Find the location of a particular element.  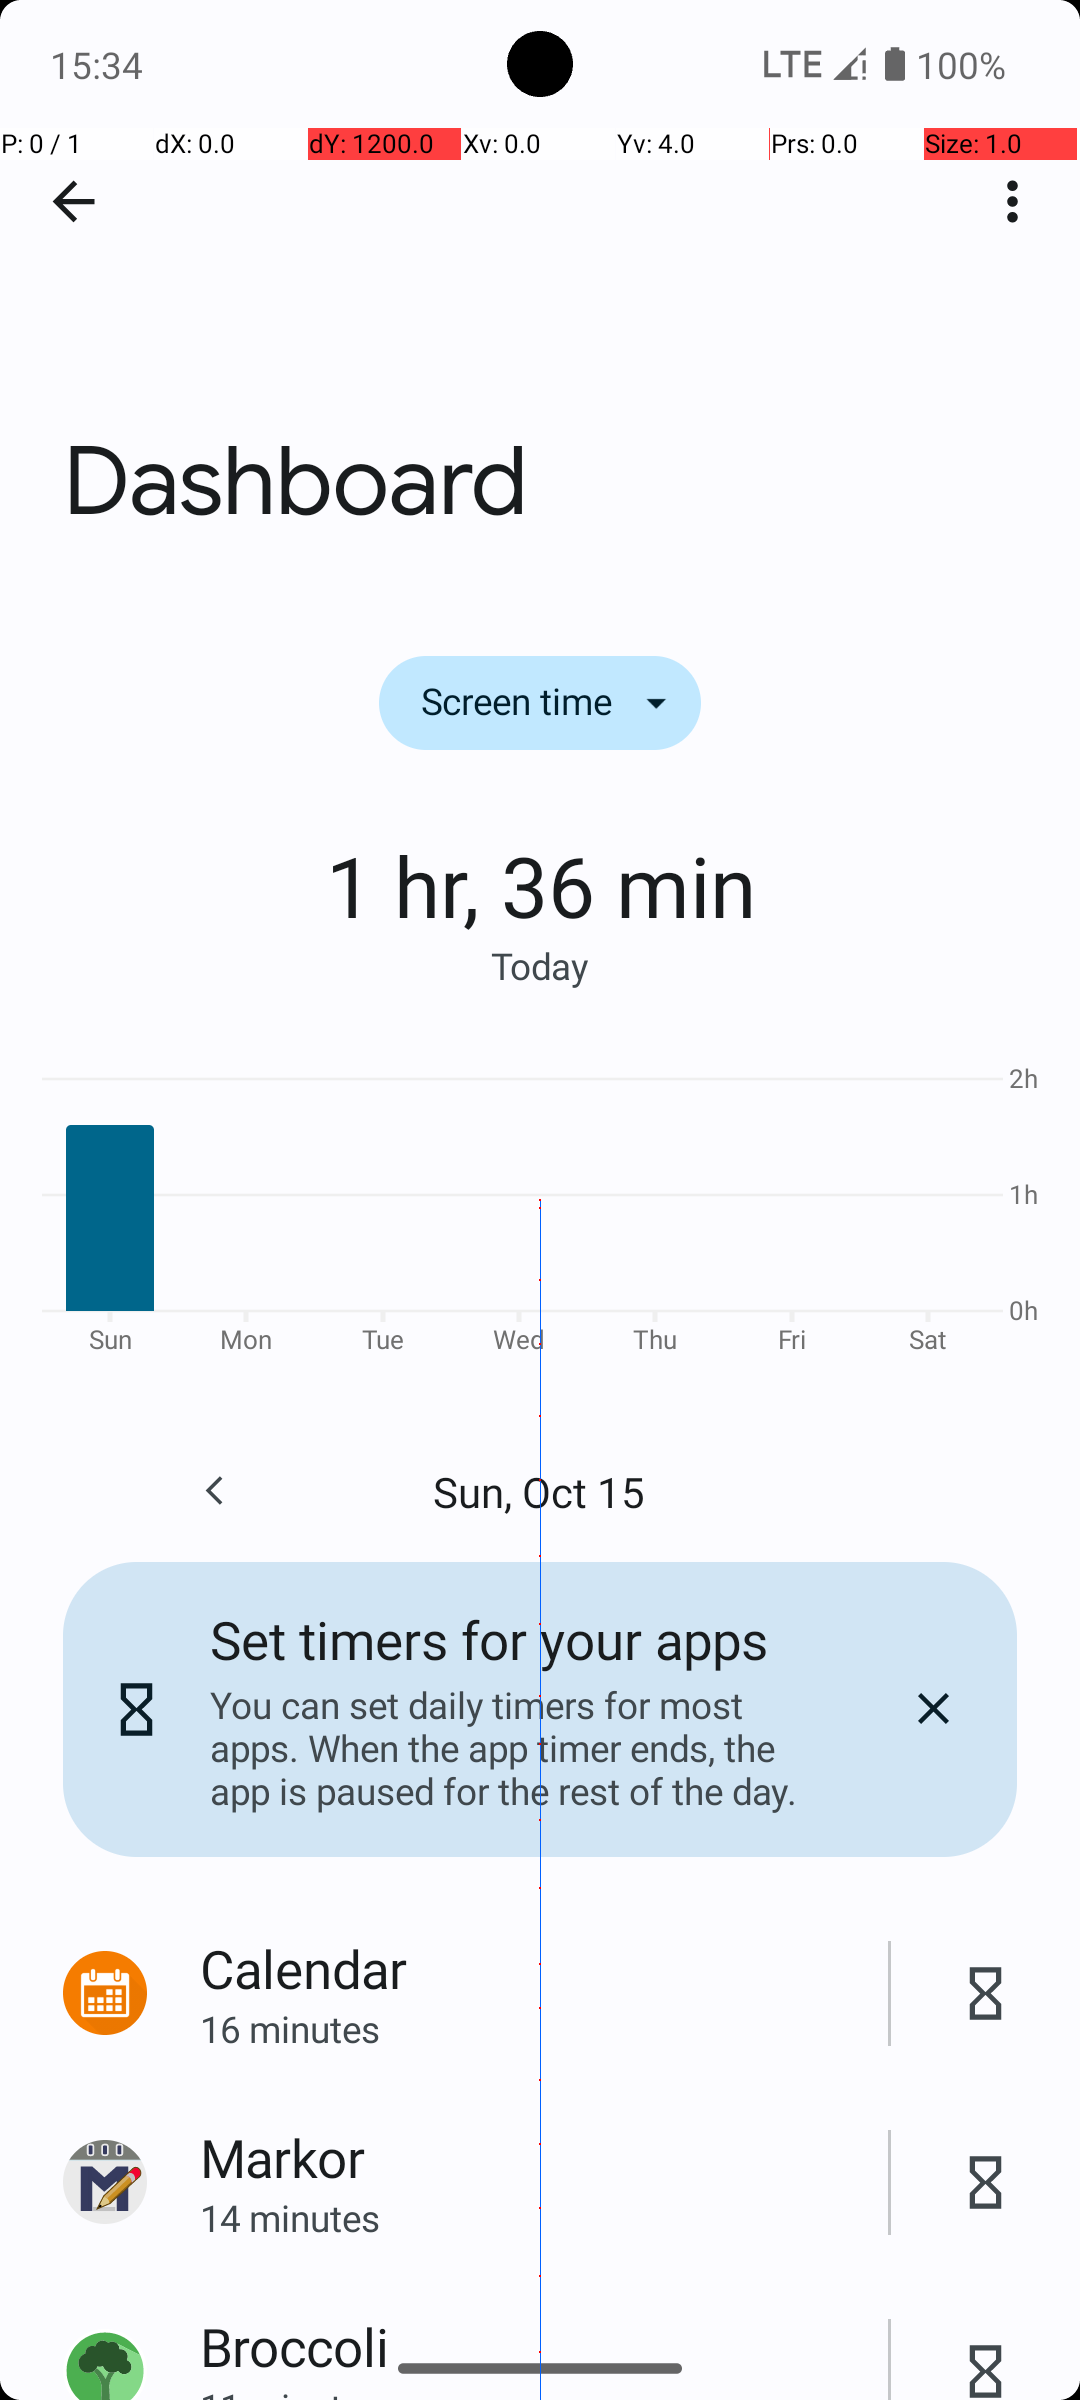

You can set daily timers for most apps. When the app timer ends, the app is paused for the rest of the day. is located at coordinates (519, 1748).